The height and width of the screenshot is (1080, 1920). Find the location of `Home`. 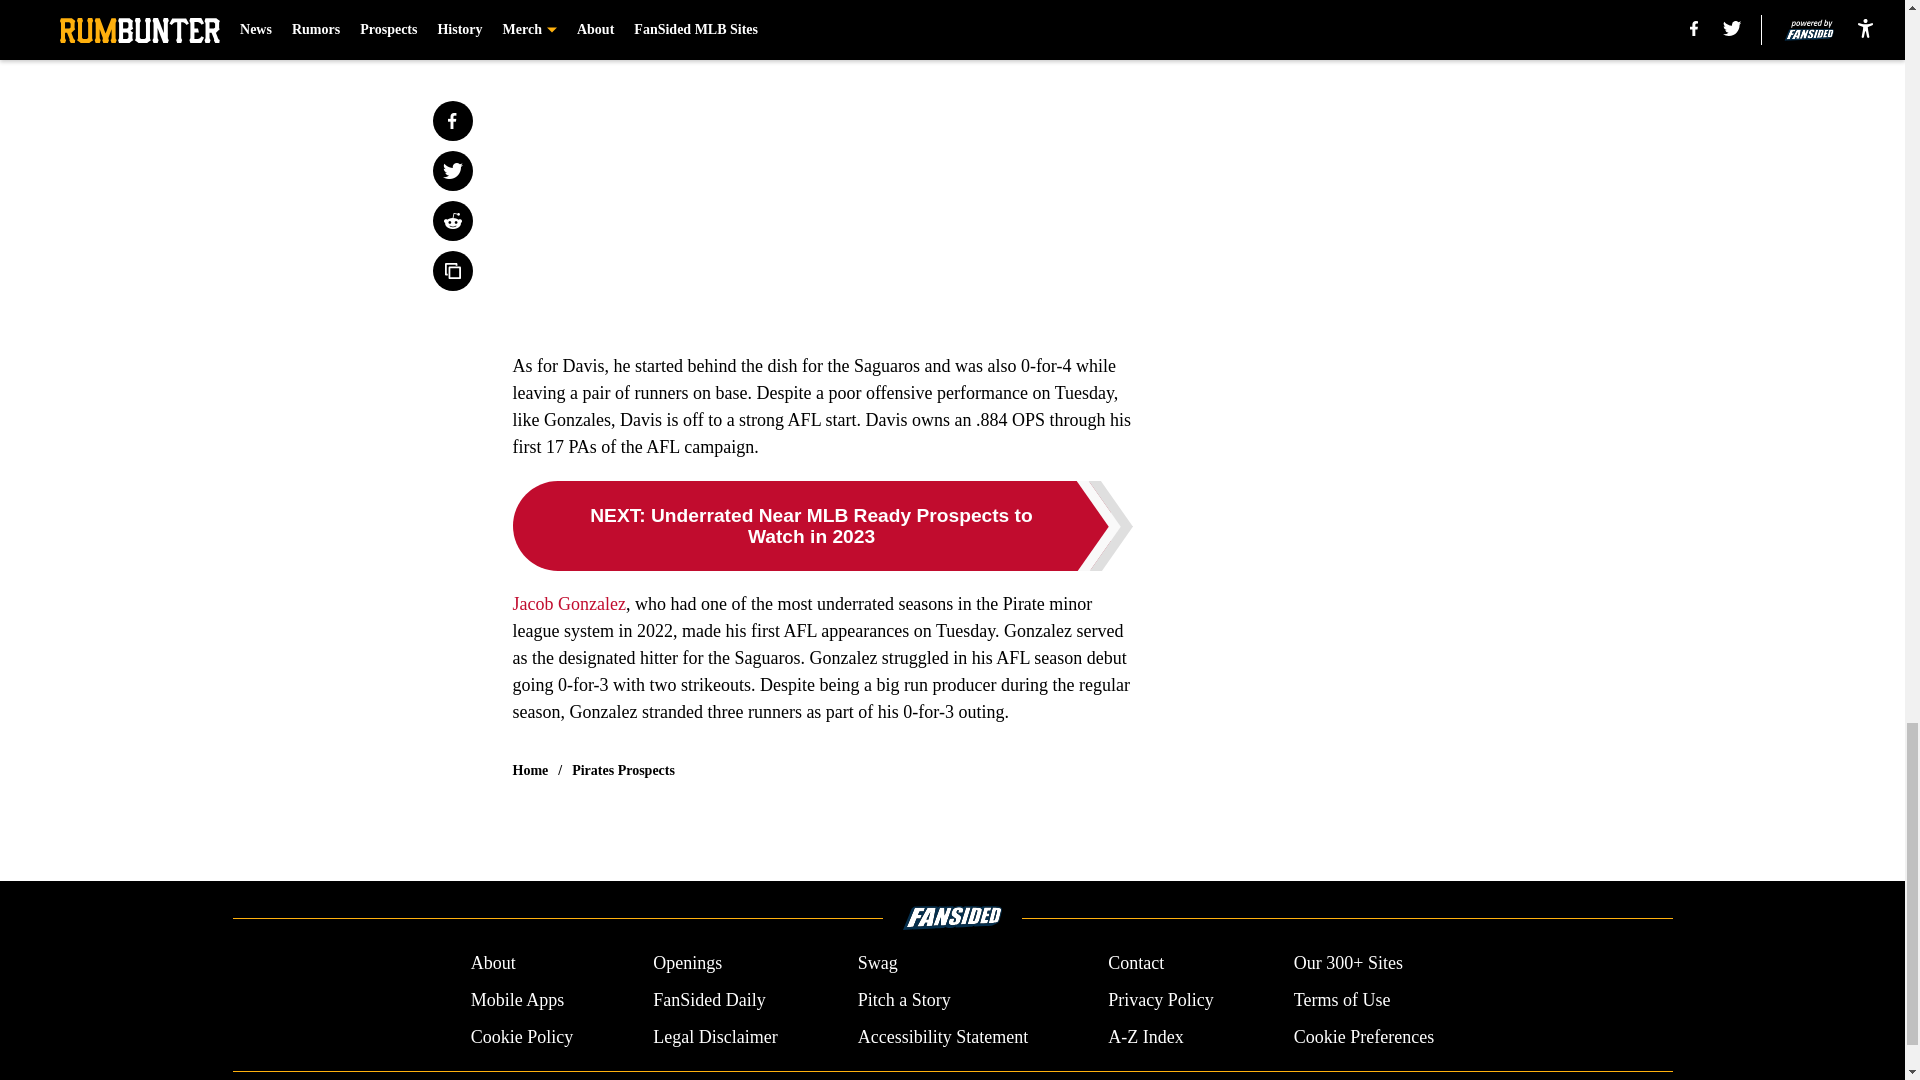

Home is located at coordinates (530, 770).